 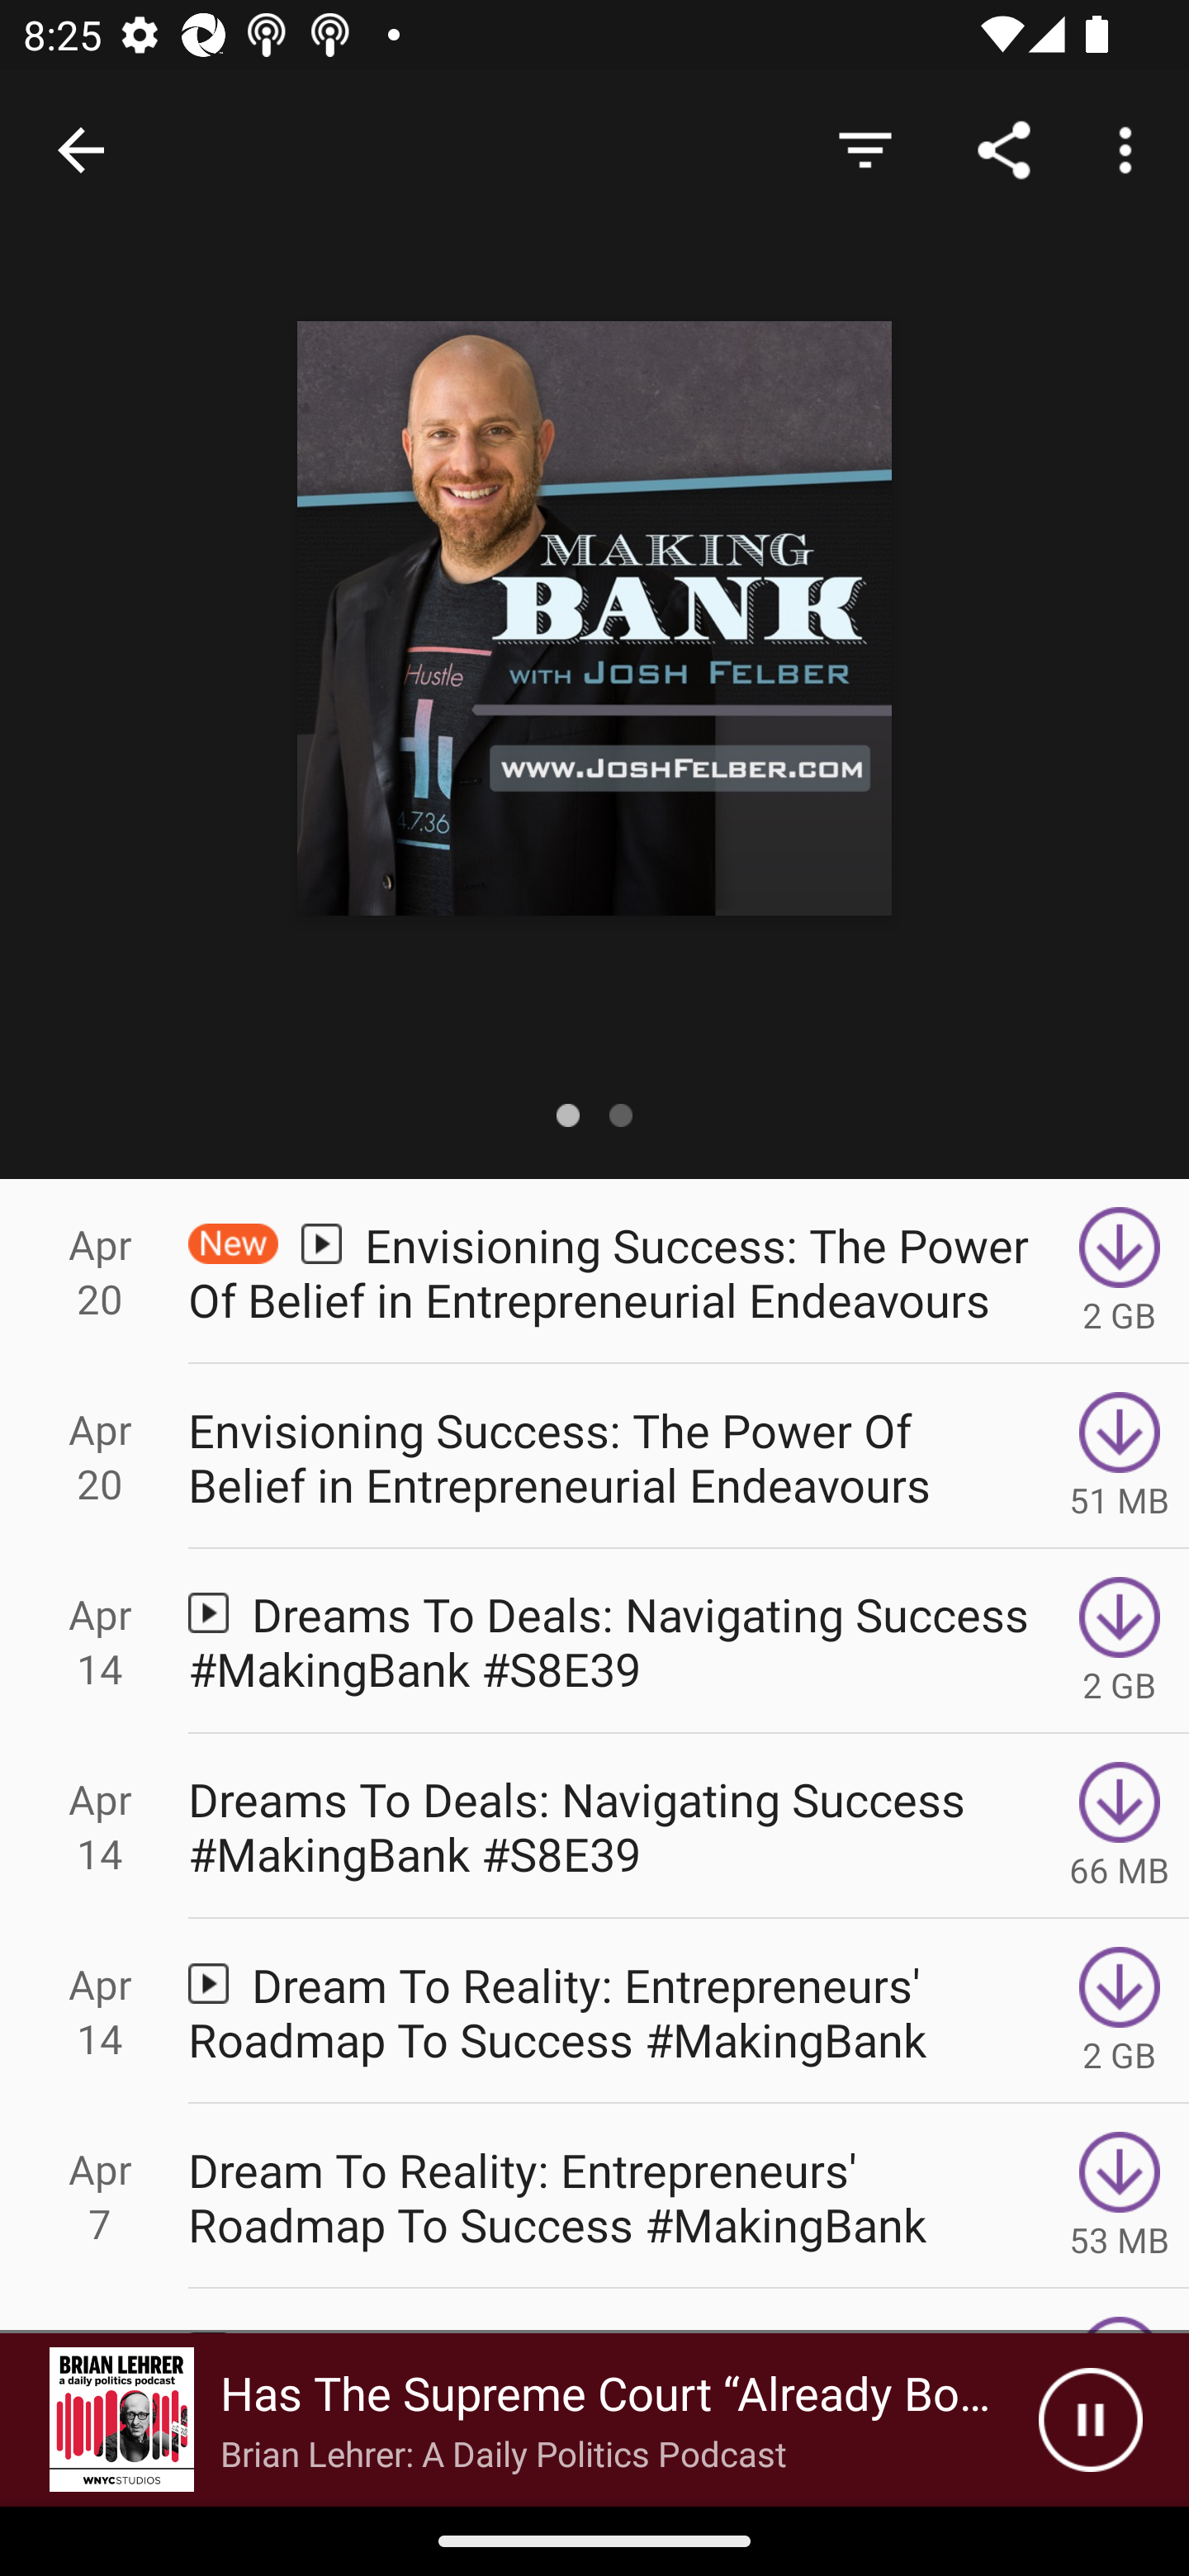 What do you see at coordinates (1004, 149) in the screenshot?
I see `Share Link` at bounding box center [1004, 149].